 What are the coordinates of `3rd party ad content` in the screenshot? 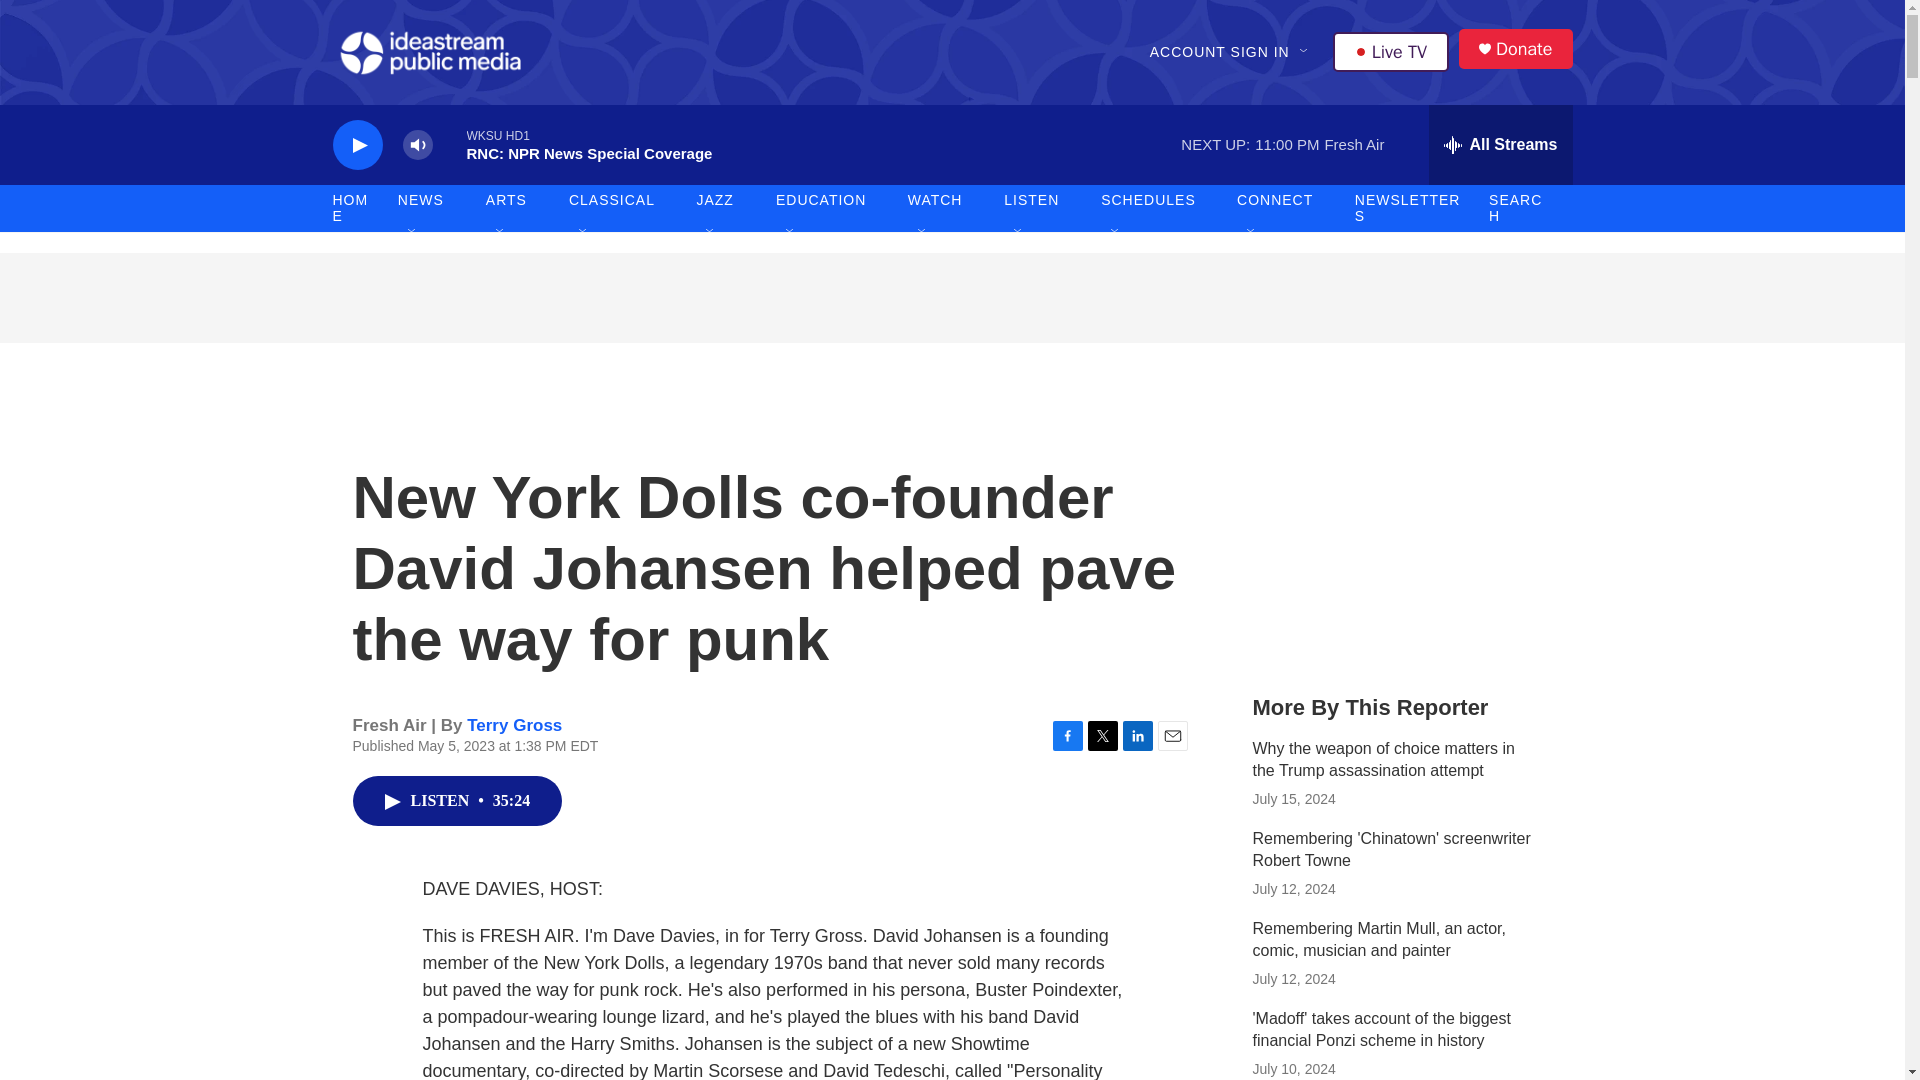 It's located at (1401, 528).